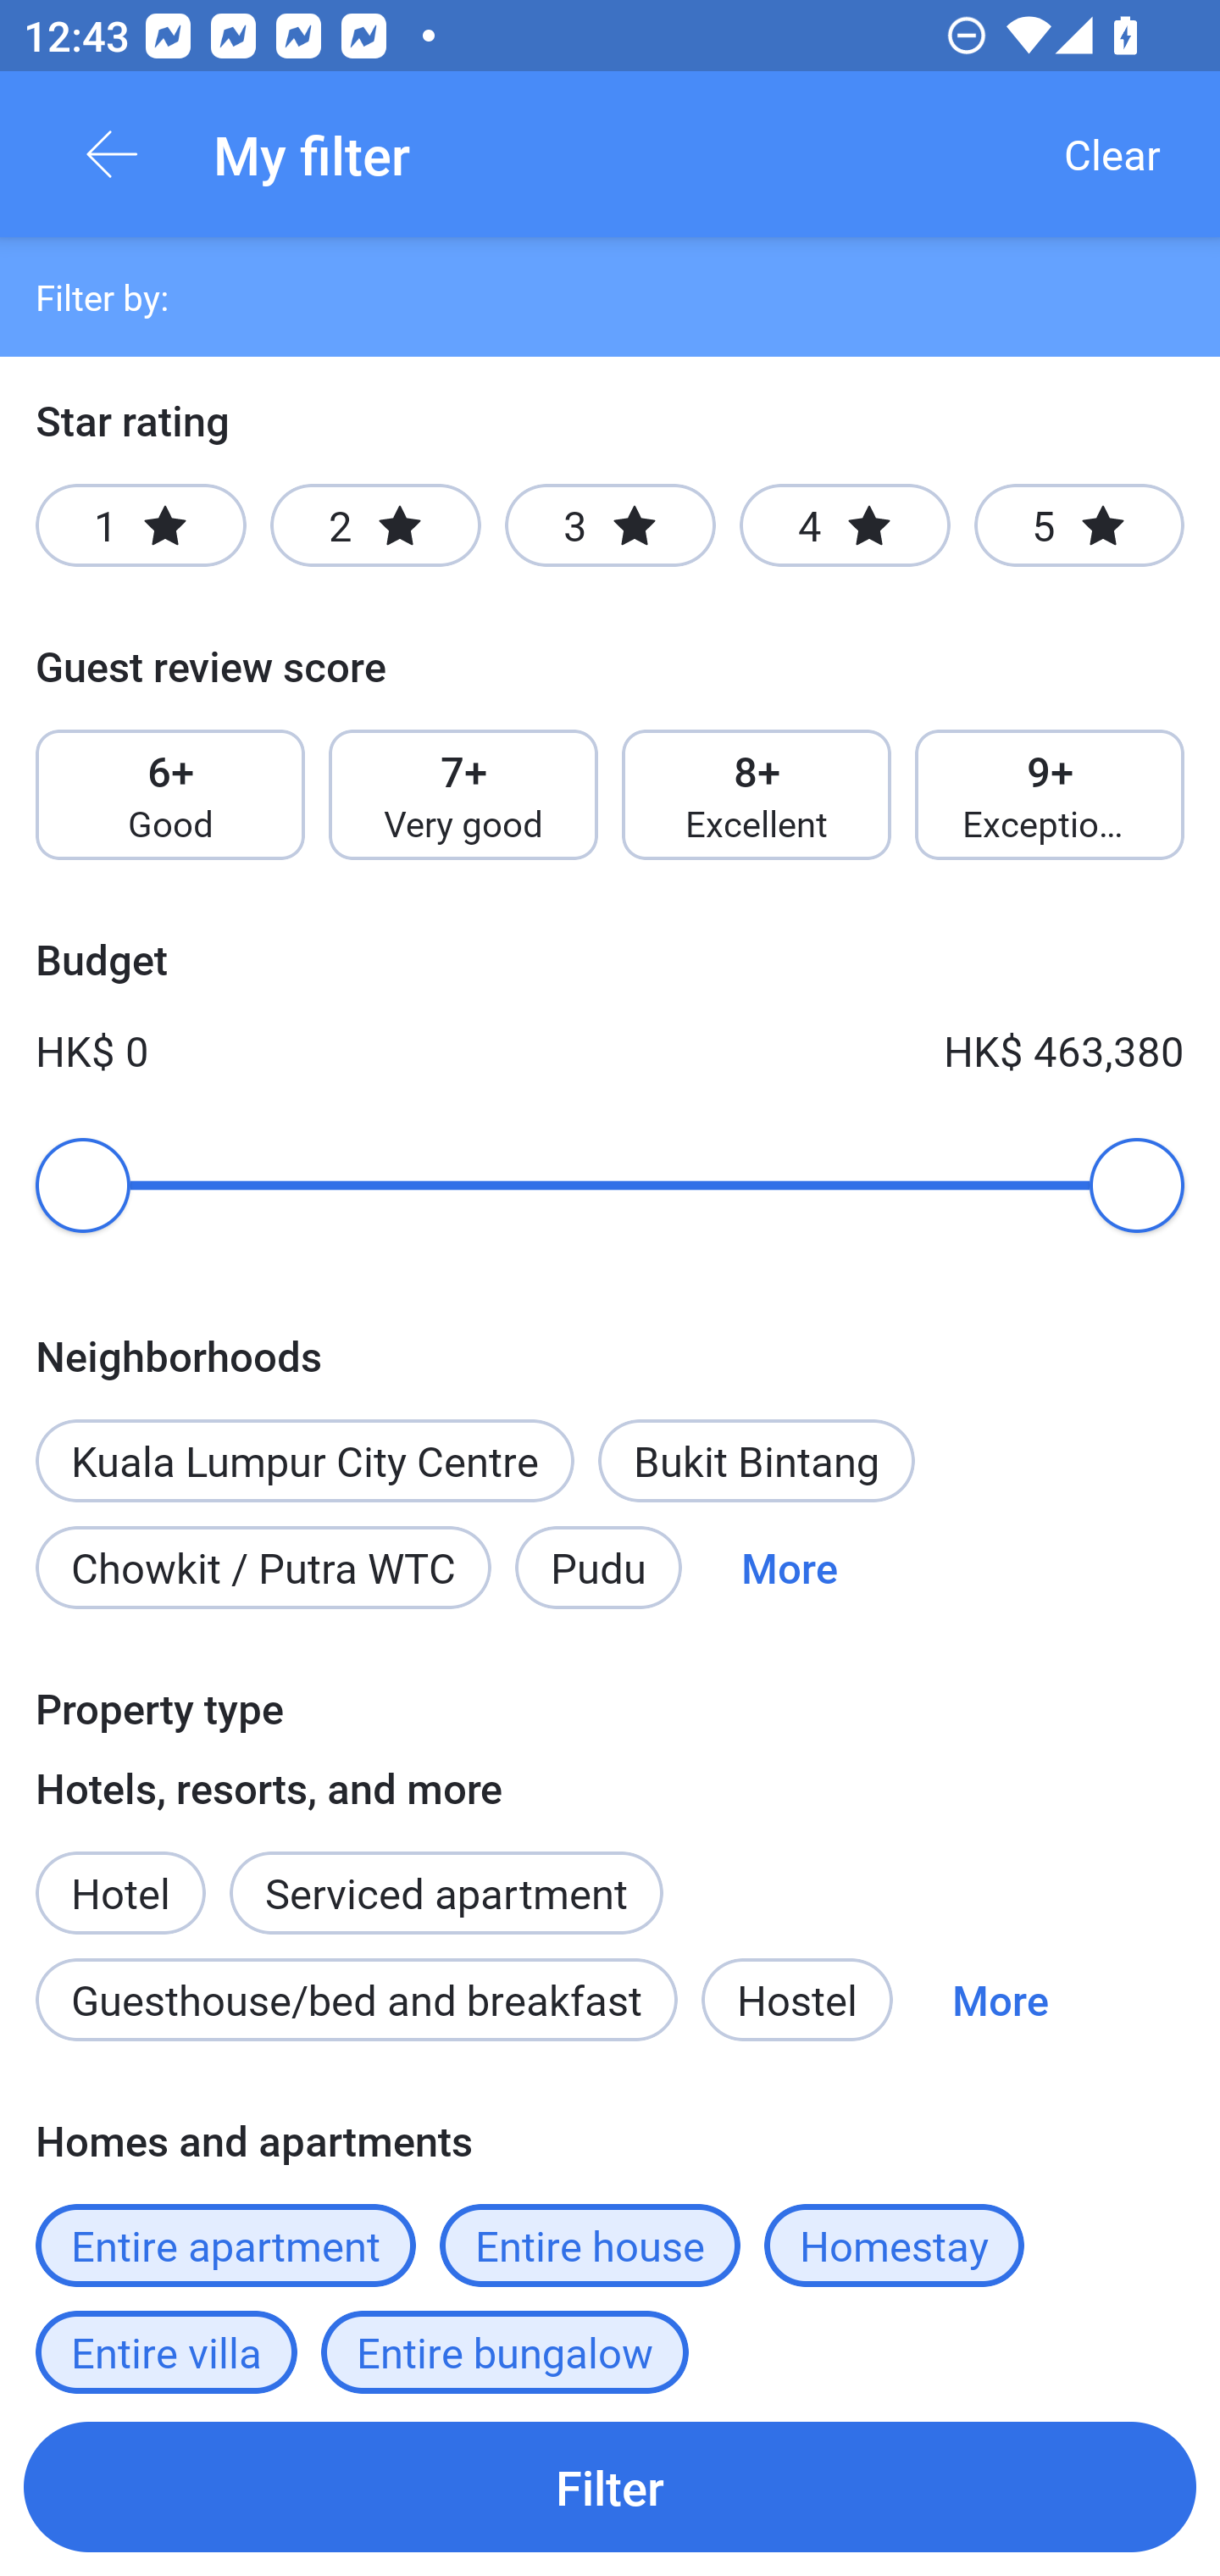  I want to click on Serviced apartment, so click(446, 1874).